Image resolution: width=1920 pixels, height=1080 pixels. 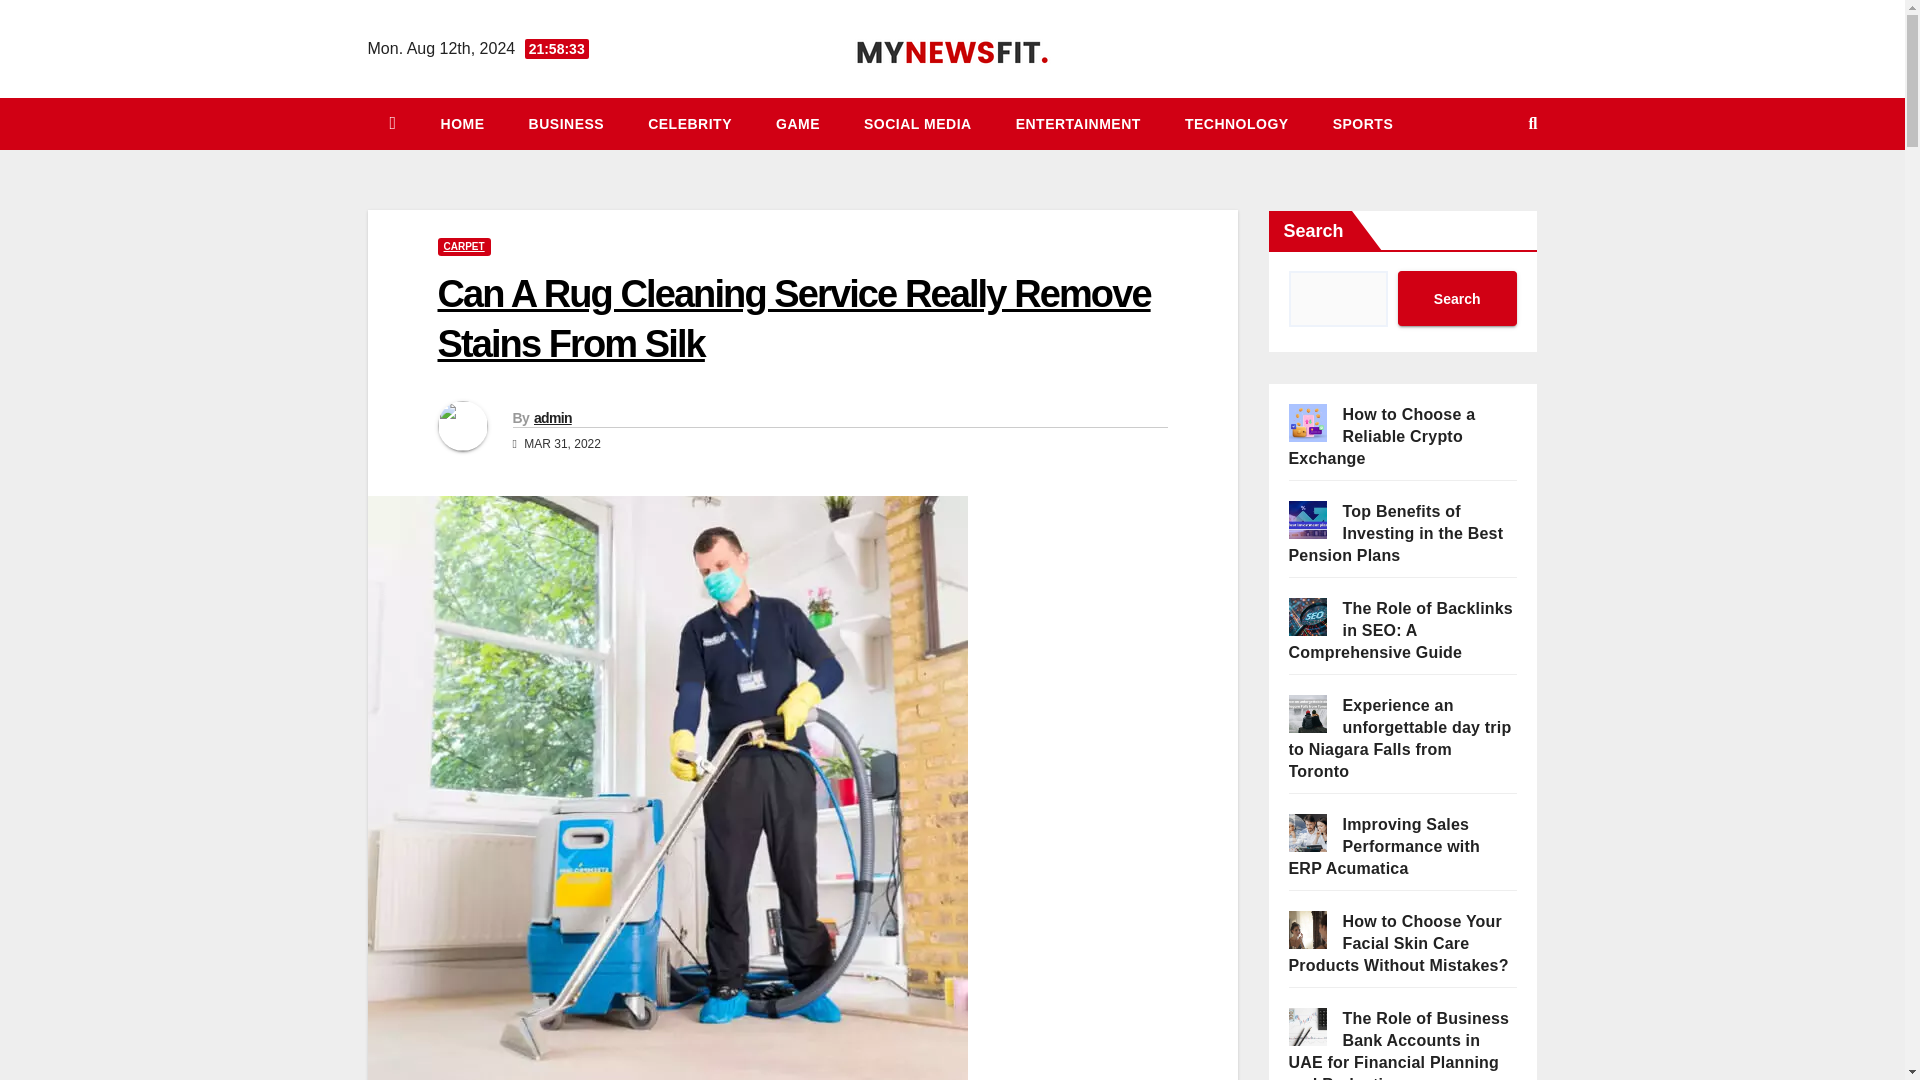 I want to click on SOCIAL MEDIA, so click(x=918, y=124).